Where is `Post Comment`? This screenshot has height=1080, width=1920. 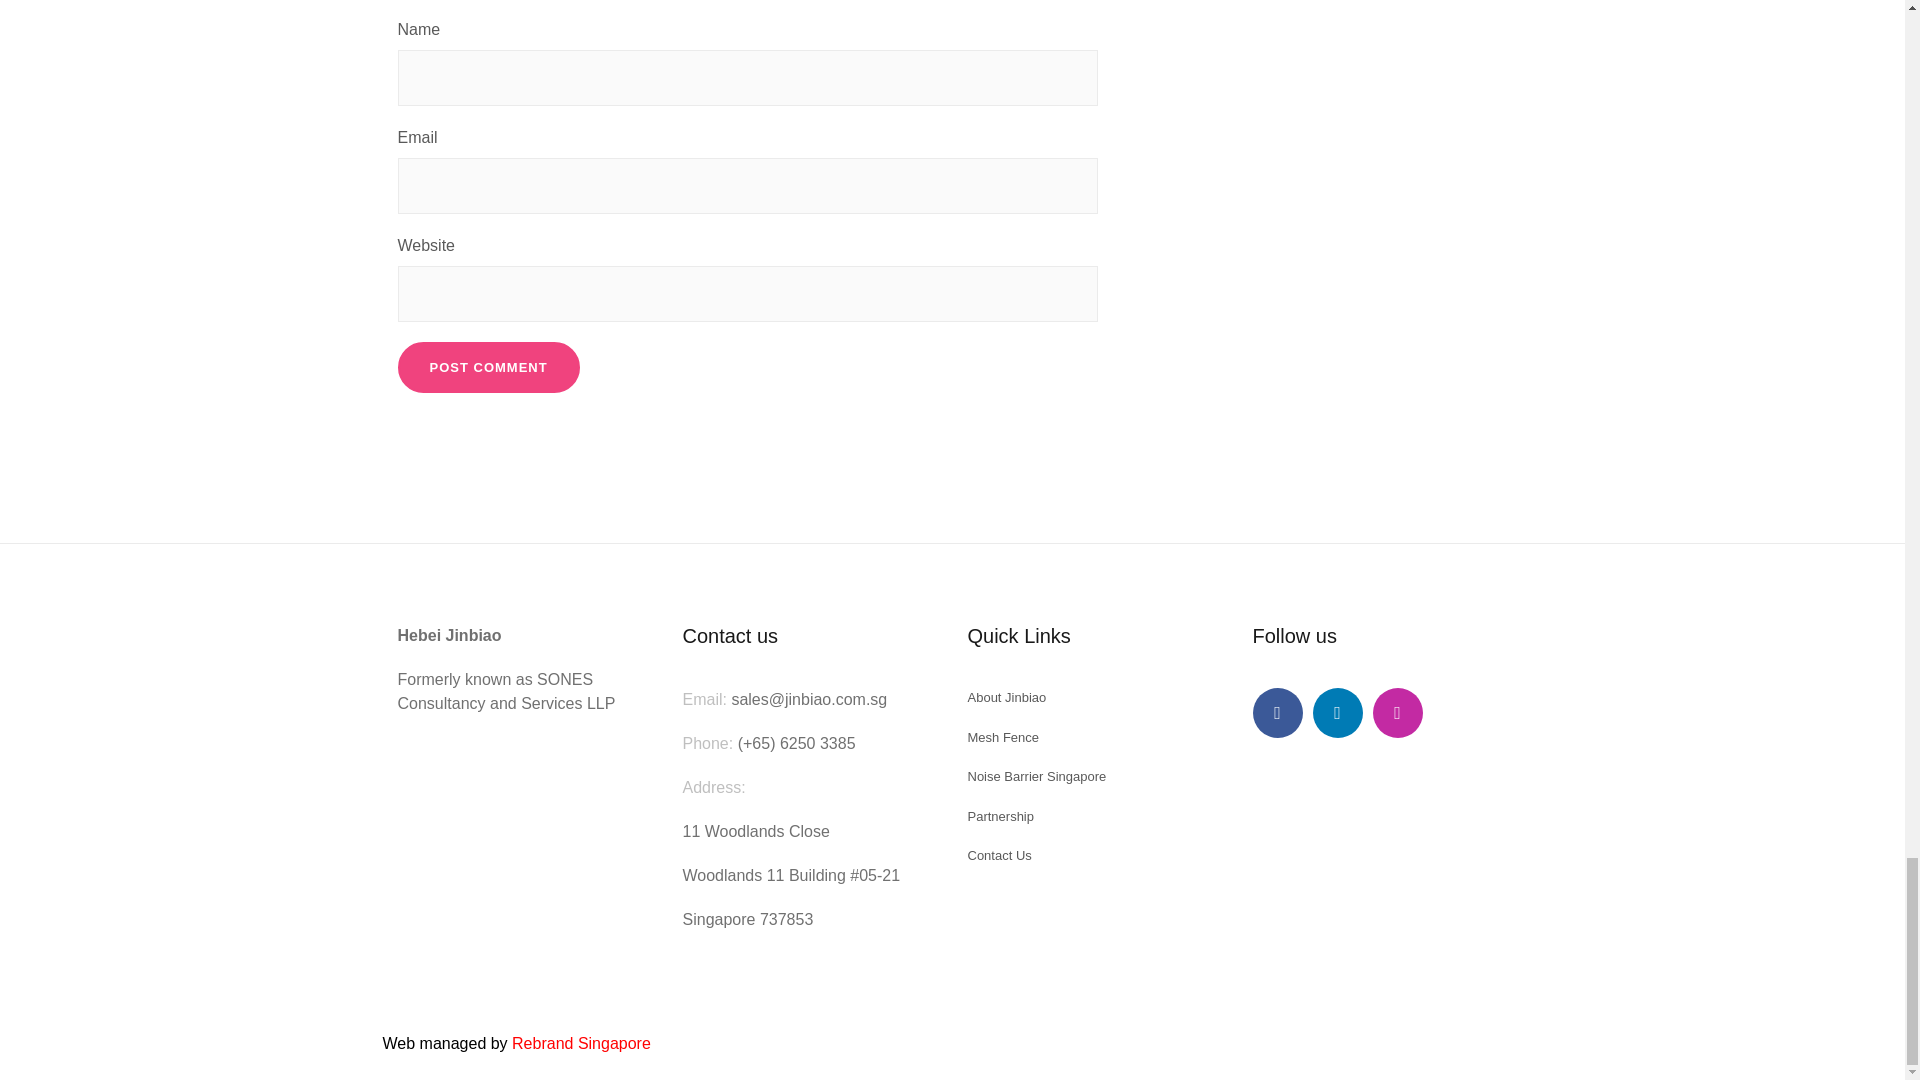 Post Comment is located at coordinates (488, 368).